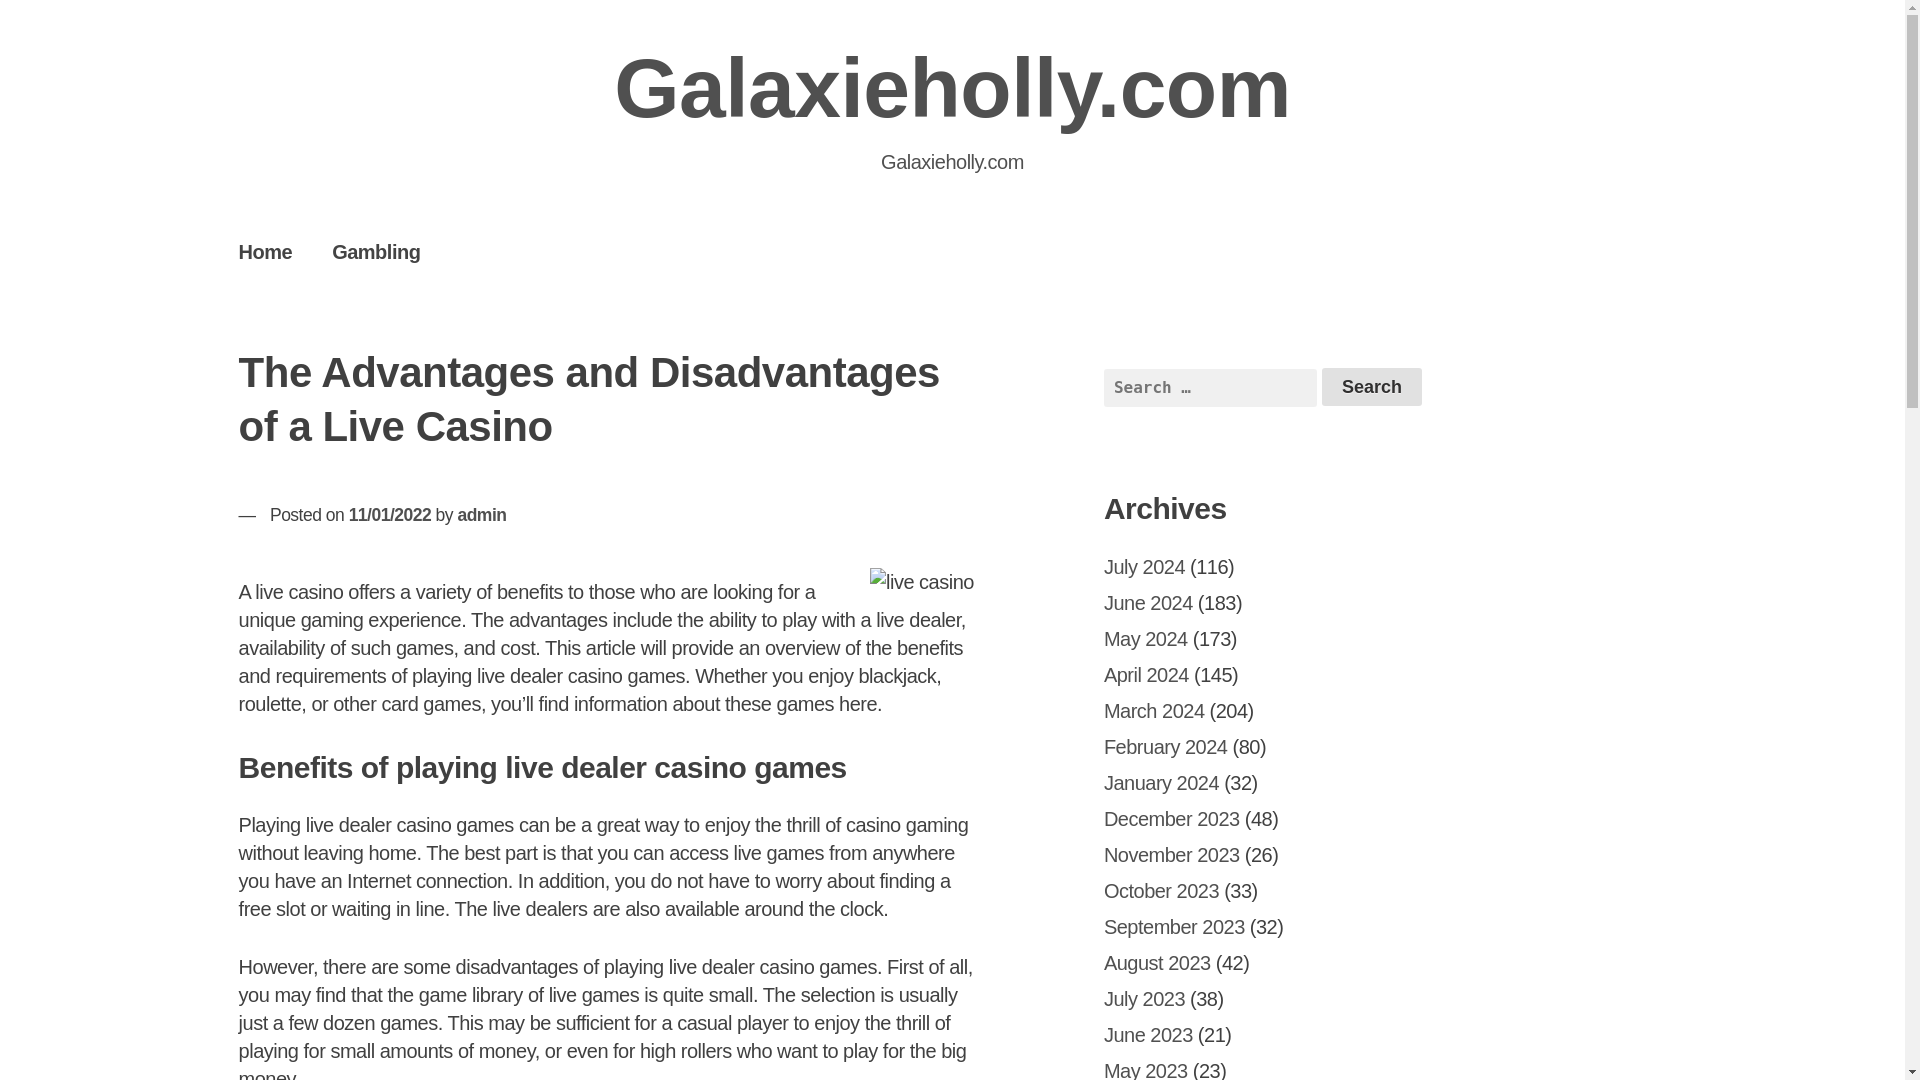 The width and height of the screenshot is (1920, 1080). What do you see at coordinates (1146, 674) in the screenshot?
I see `April 2024` at bounding box center [1146, 674].